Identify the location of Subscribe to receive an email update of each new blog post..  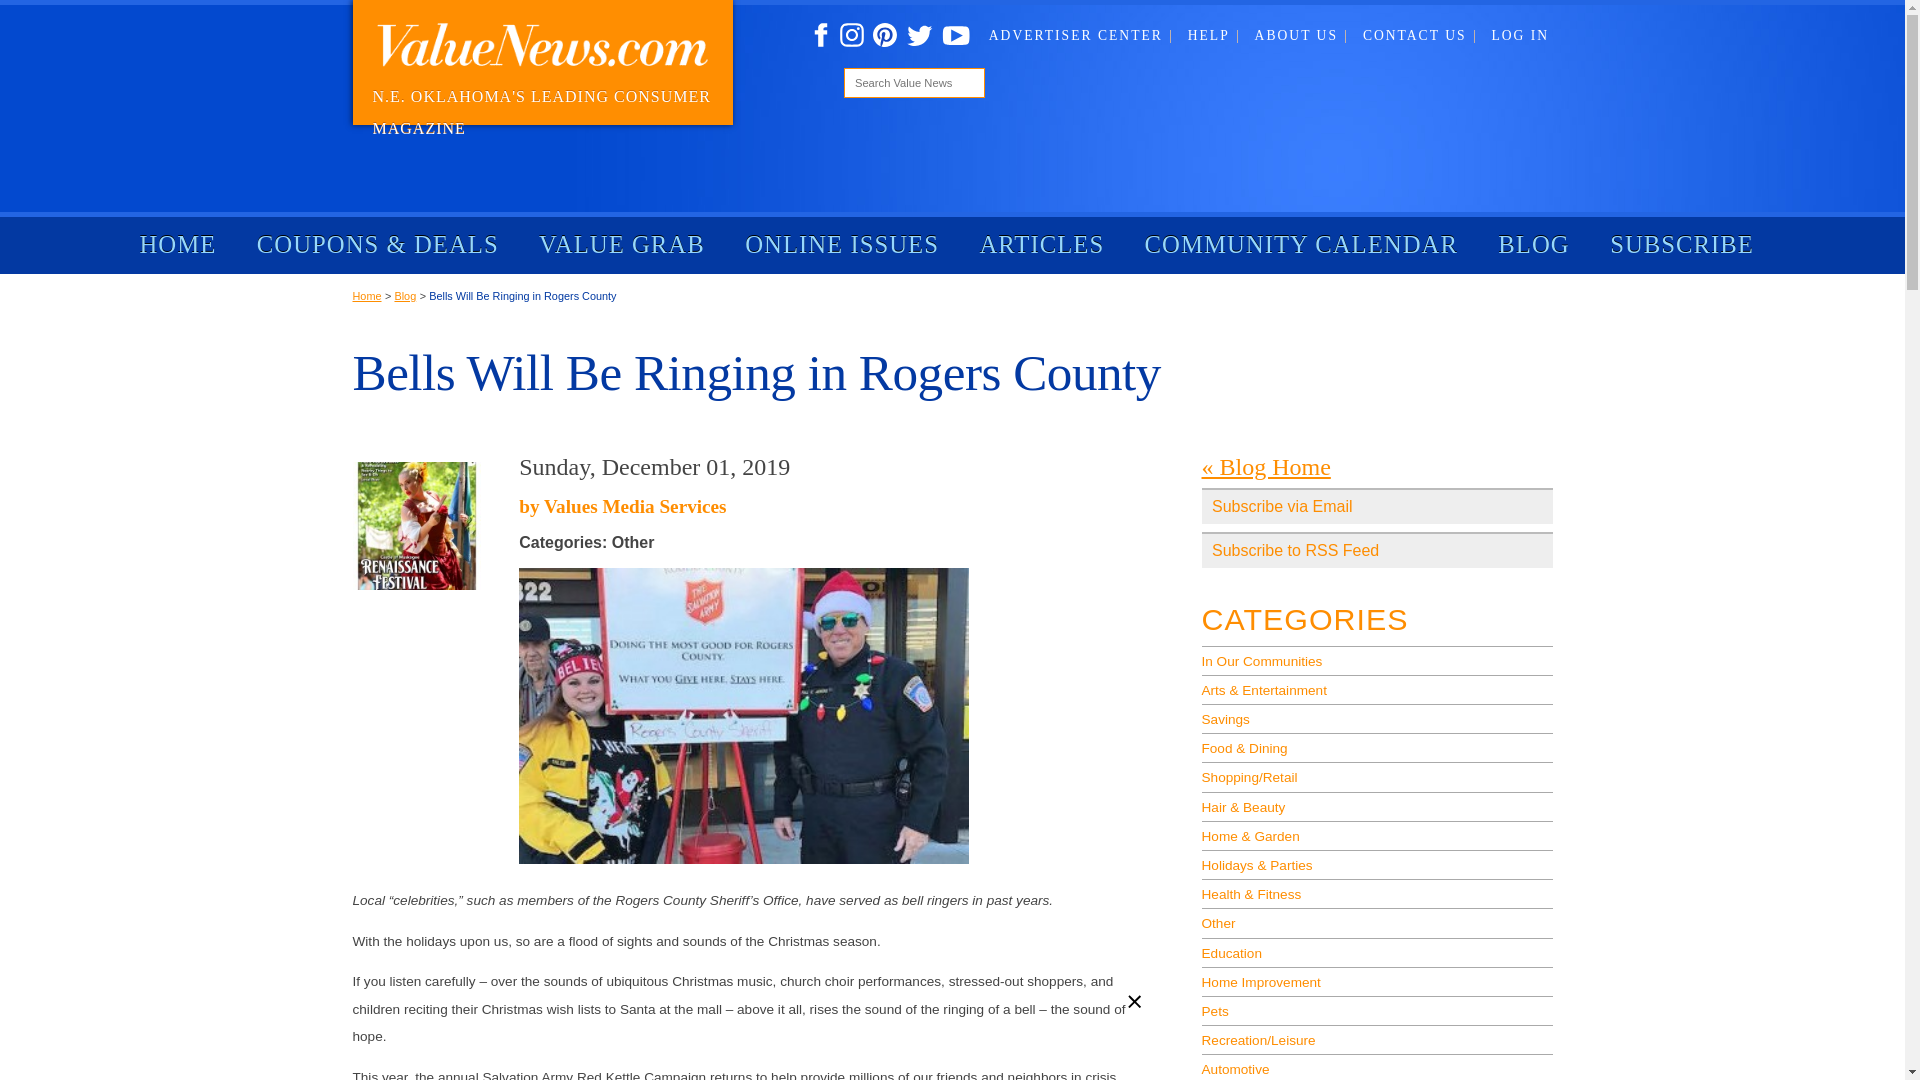
(1377, 506).